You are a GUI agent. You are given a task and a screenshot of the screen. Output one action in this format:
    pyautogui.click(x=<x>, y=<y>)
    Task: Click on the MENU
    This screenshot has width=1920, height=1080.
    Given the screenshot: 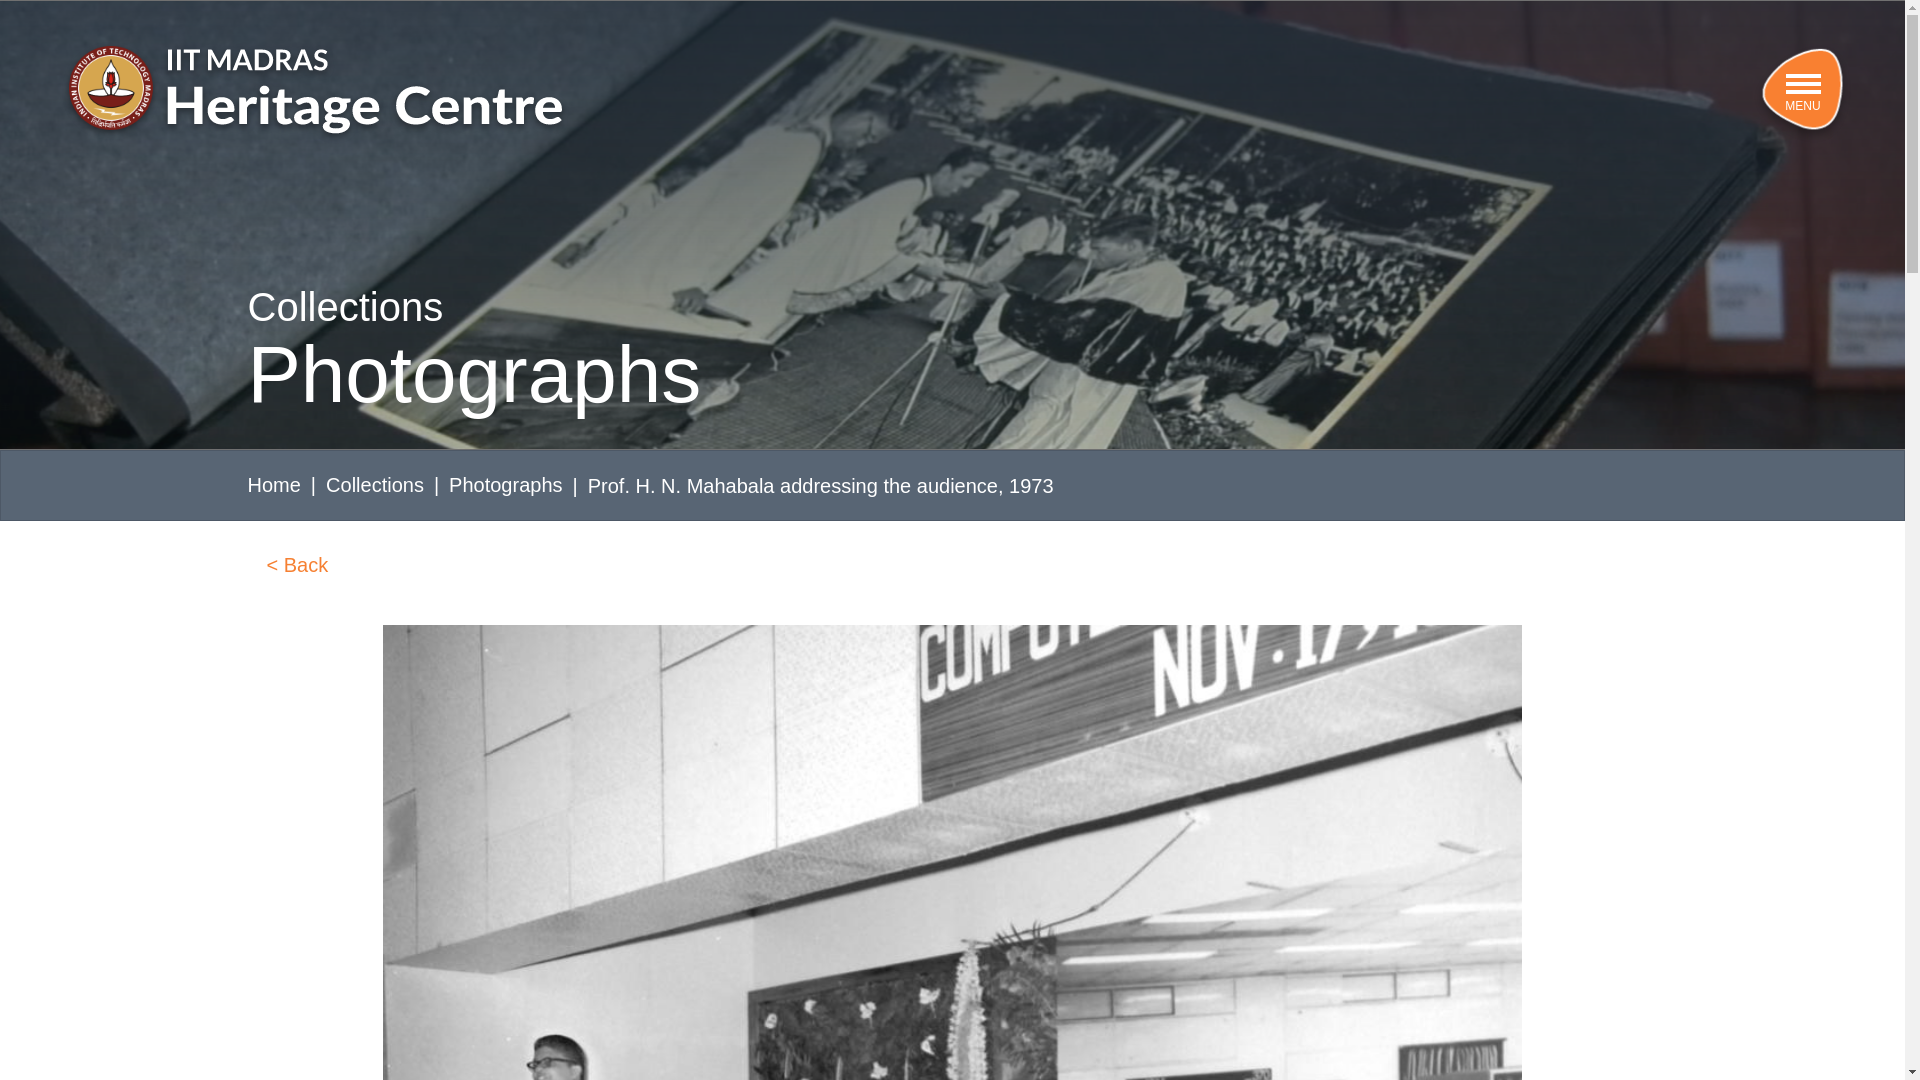 What is the action you would take?
    pyautogui.click(x=1802, y=94)
    